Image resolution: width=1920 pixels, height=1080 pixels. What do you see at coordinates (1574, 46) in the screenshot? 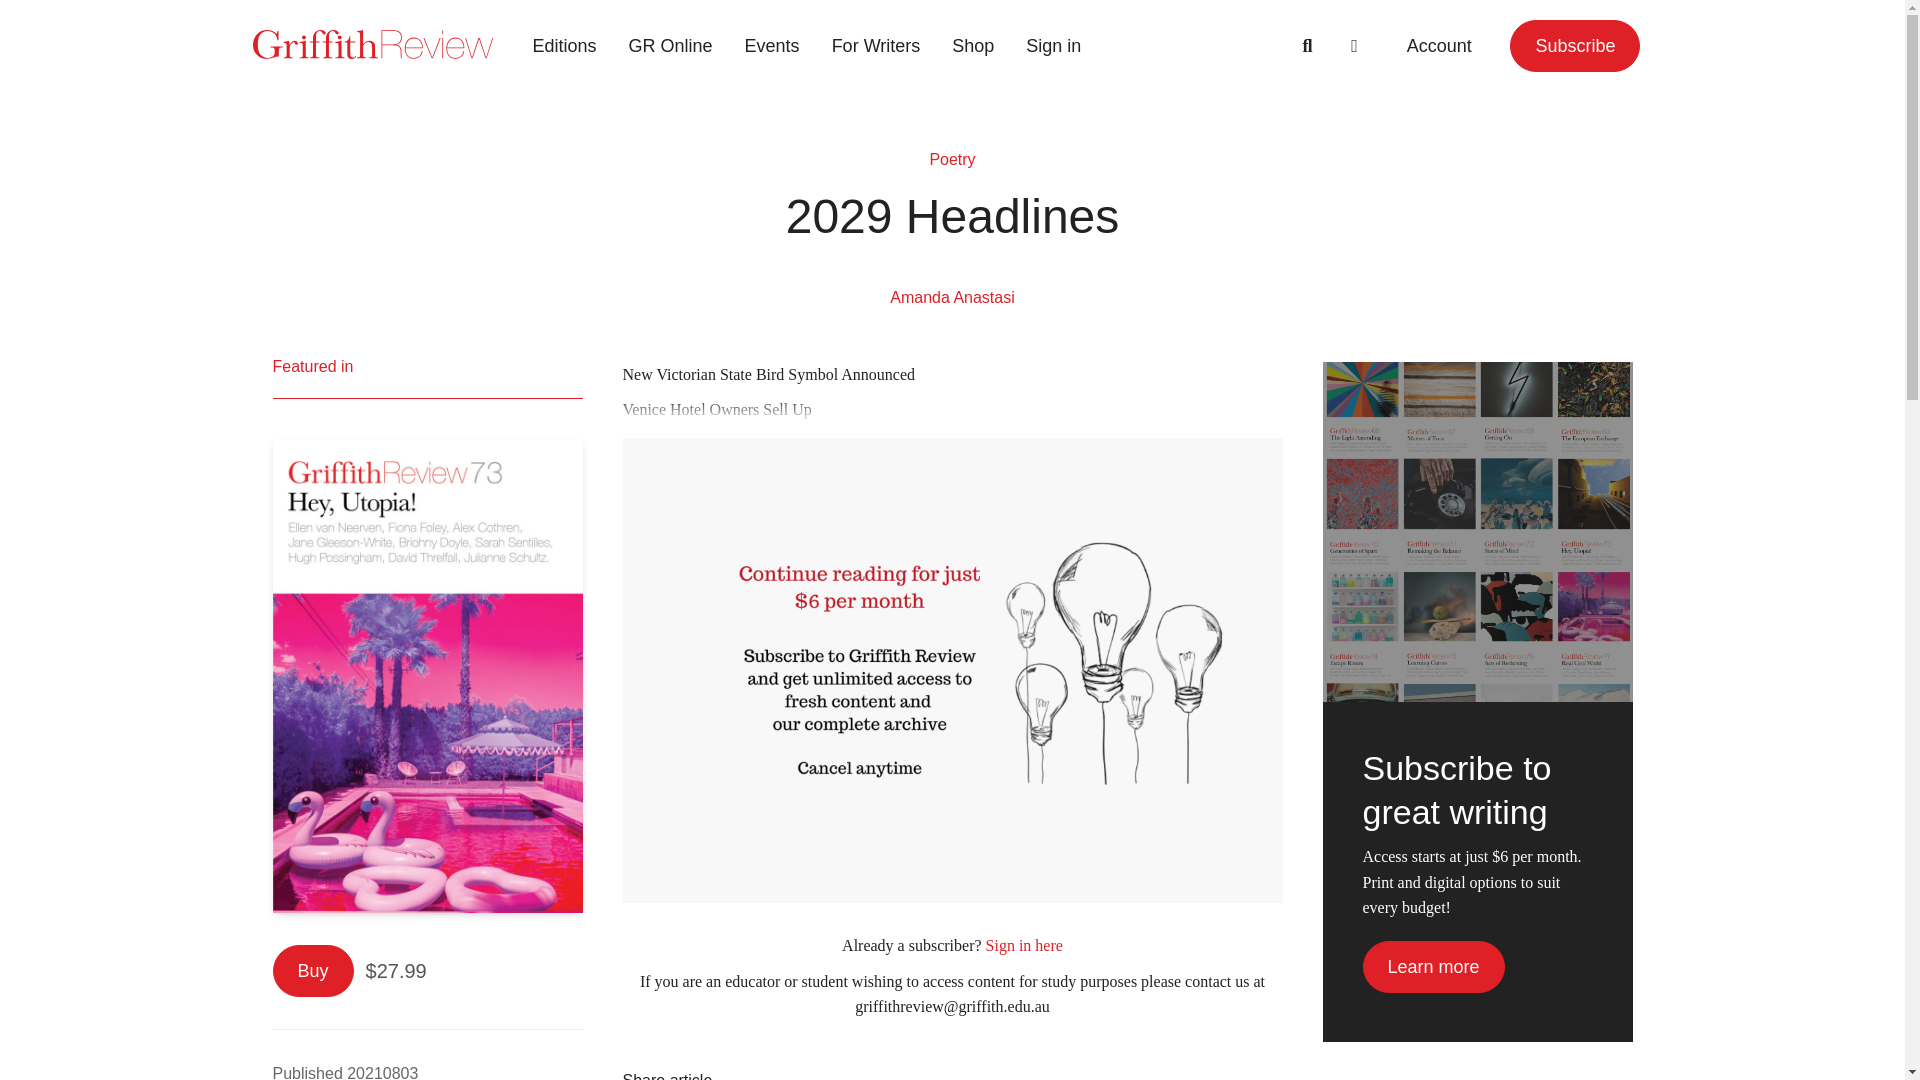
I see `Subscribe` at bounding box center [1574, 46].